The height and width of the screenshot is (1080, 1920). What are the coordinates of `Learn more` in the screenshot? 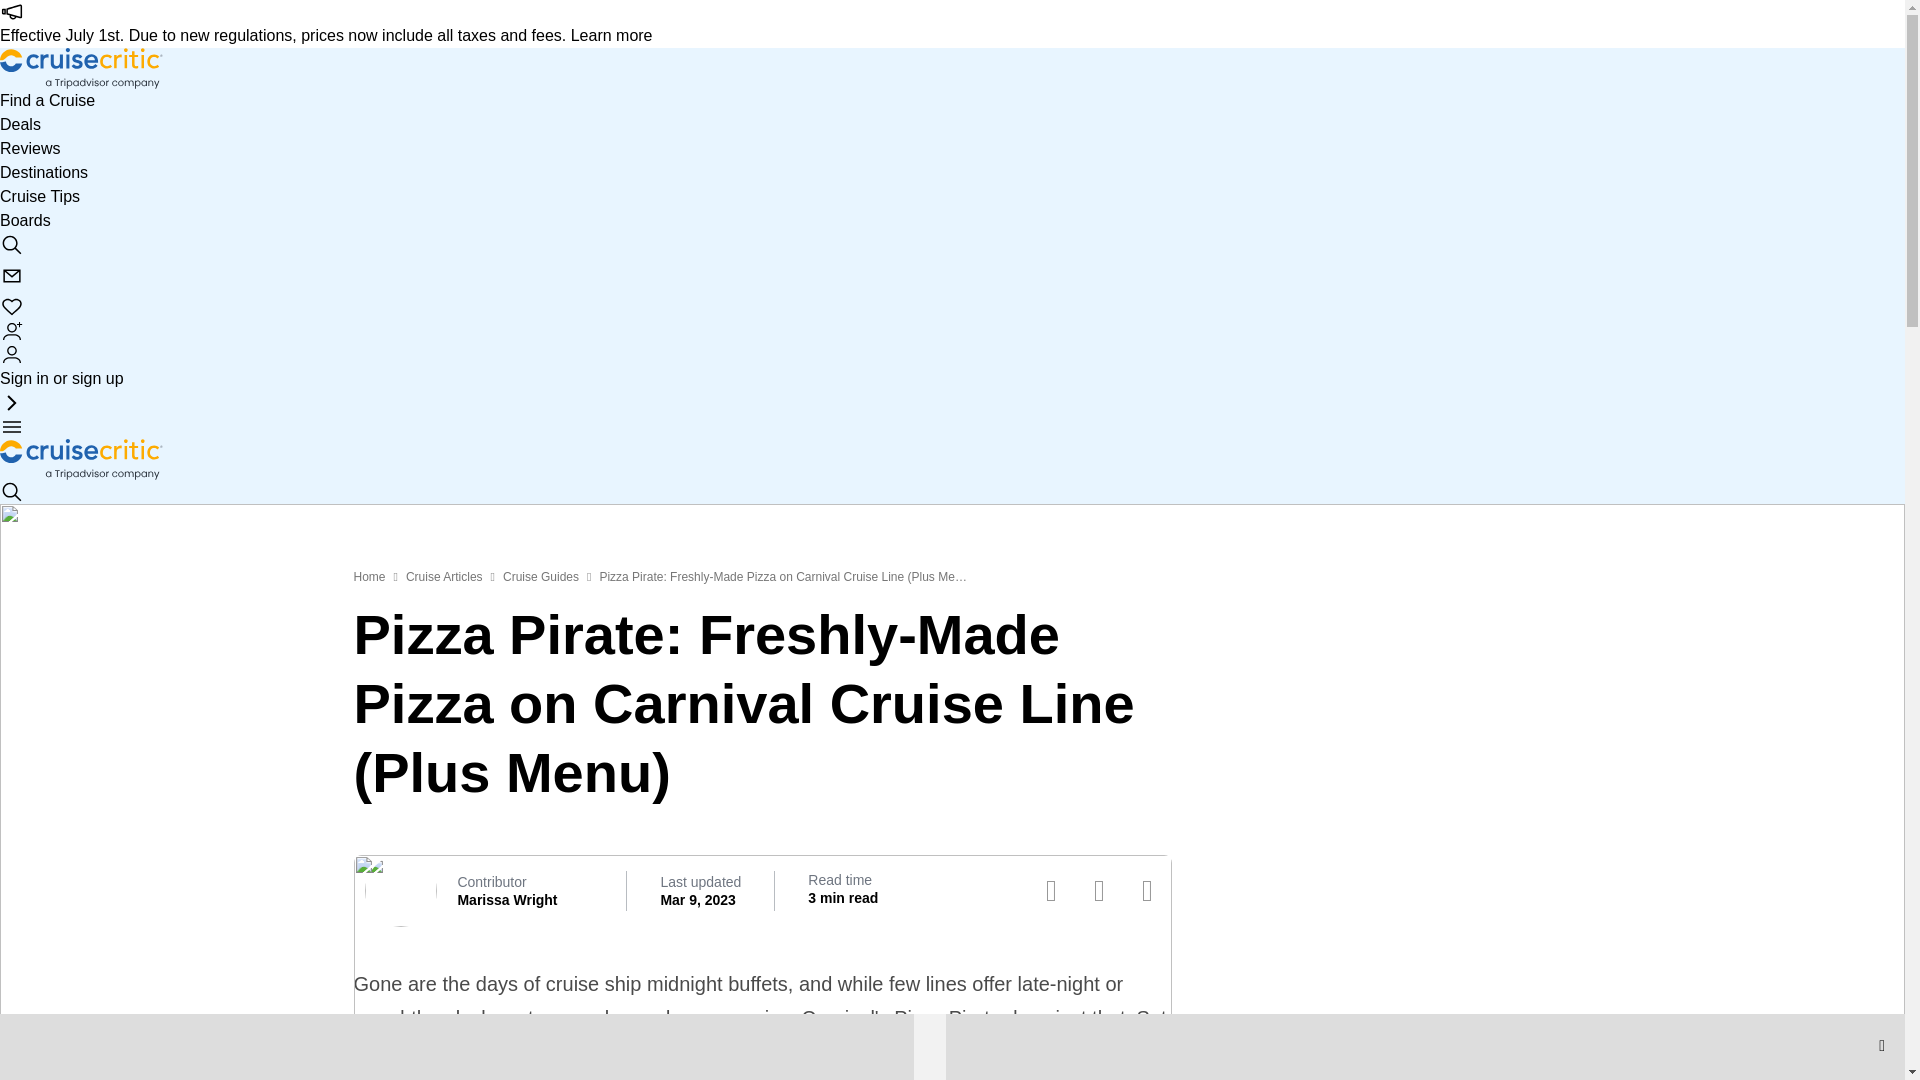 It's located at (611, 36).